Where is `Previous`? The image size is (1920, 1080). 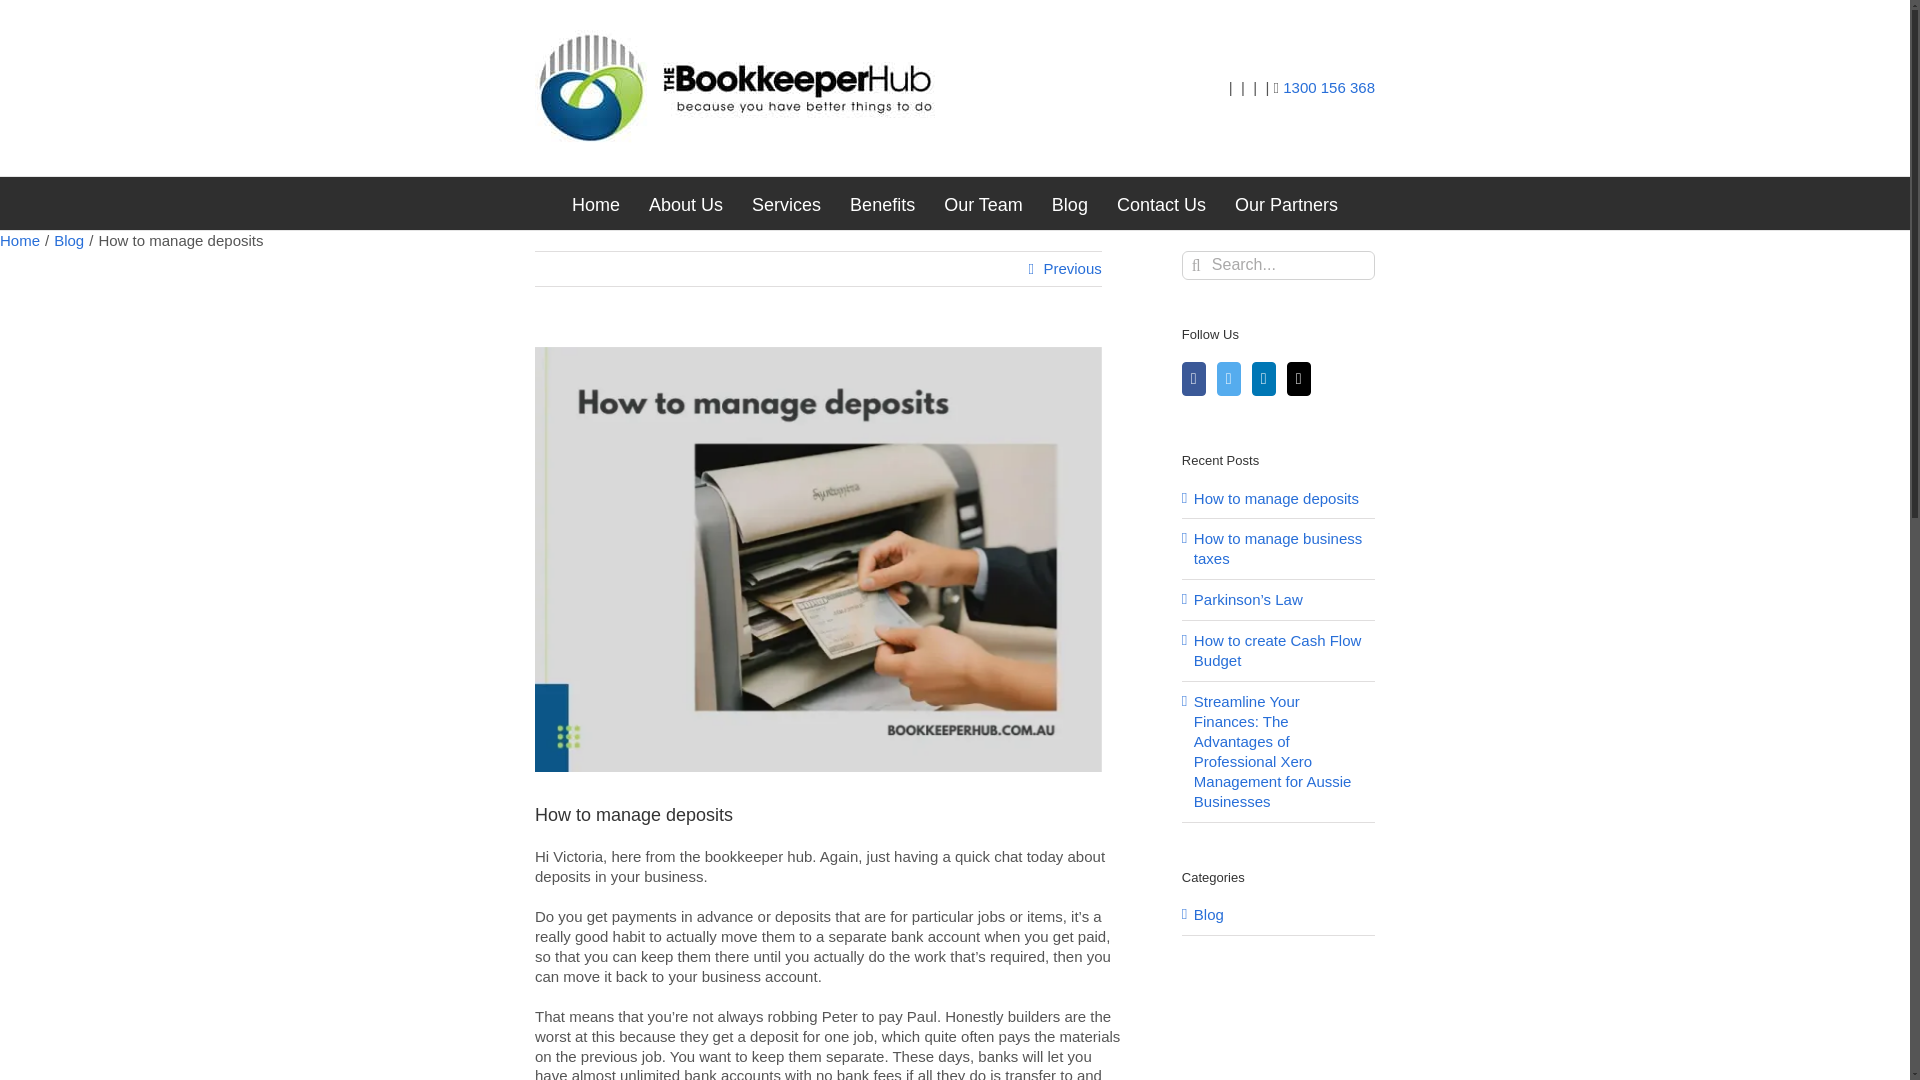
Previous is located at coordinates (1071, 268).